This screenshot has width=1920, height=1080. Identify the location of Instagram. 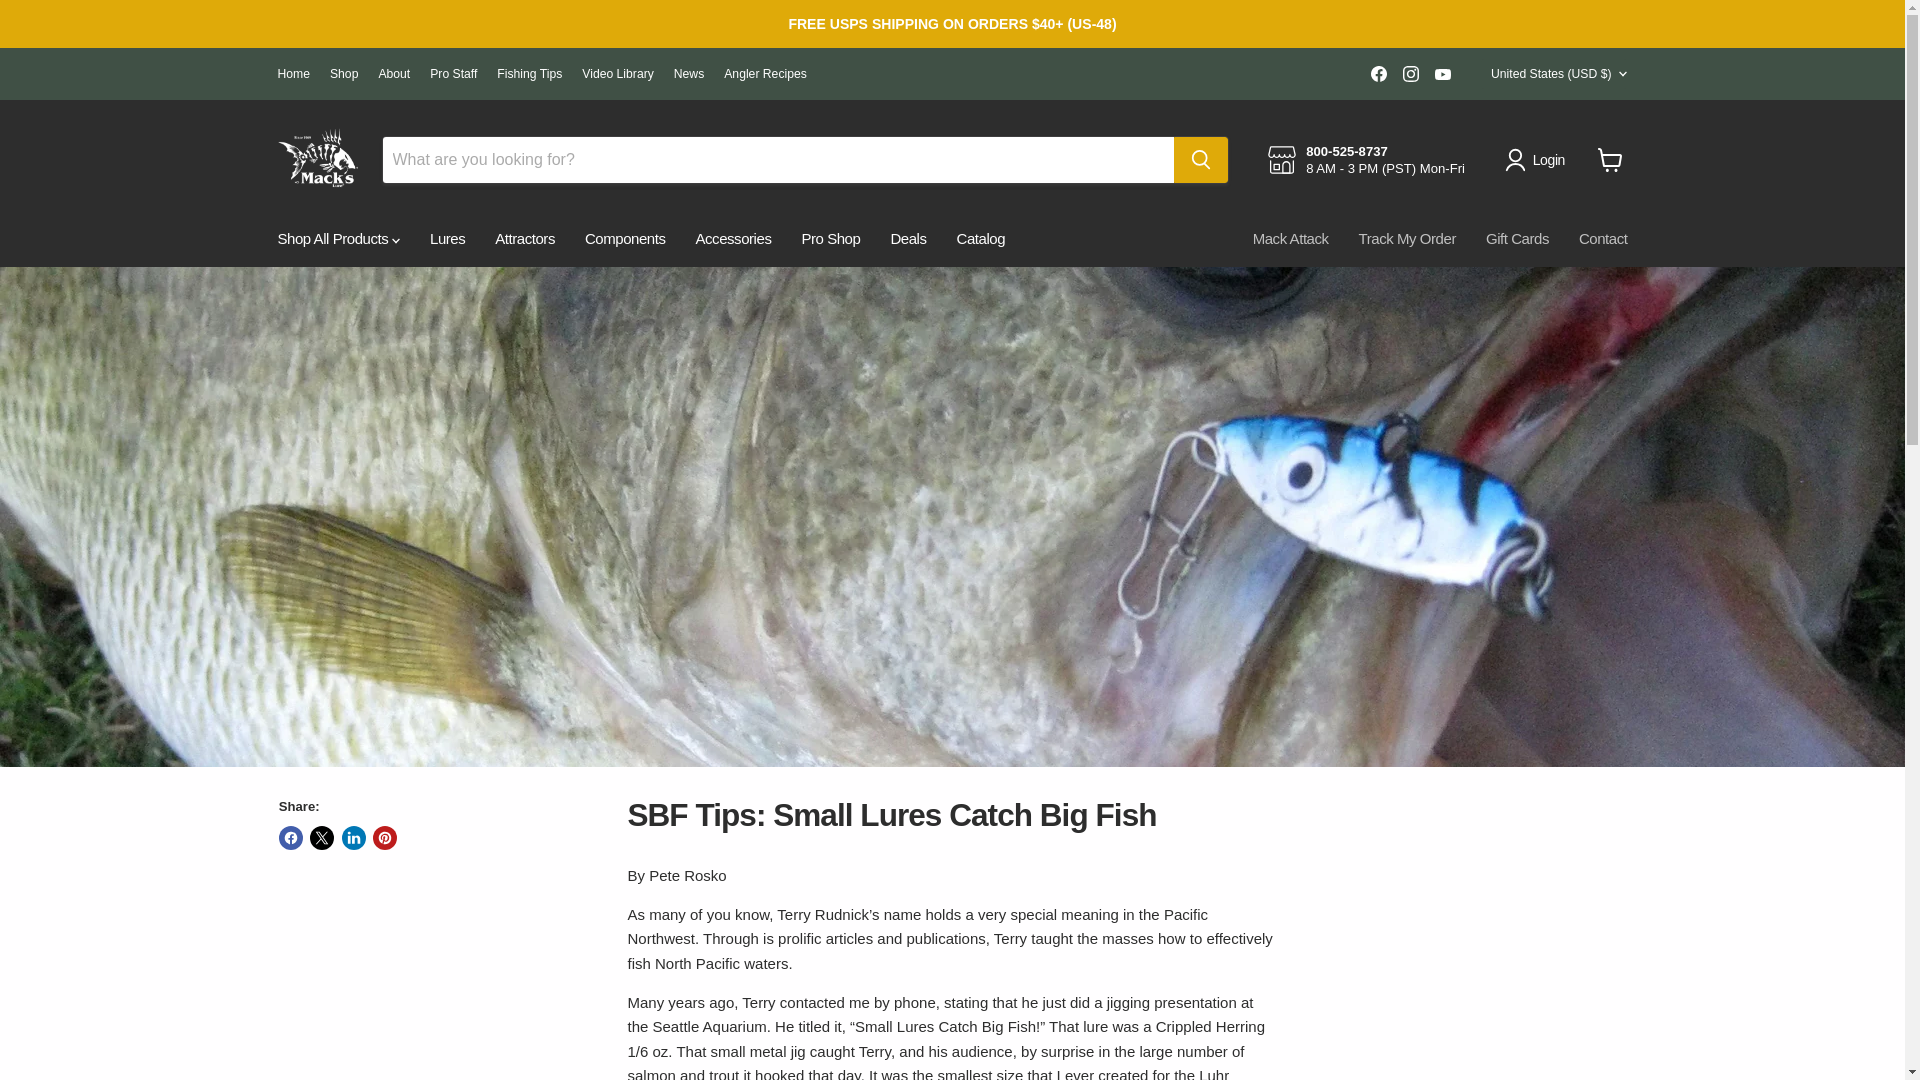
(1410, 74).